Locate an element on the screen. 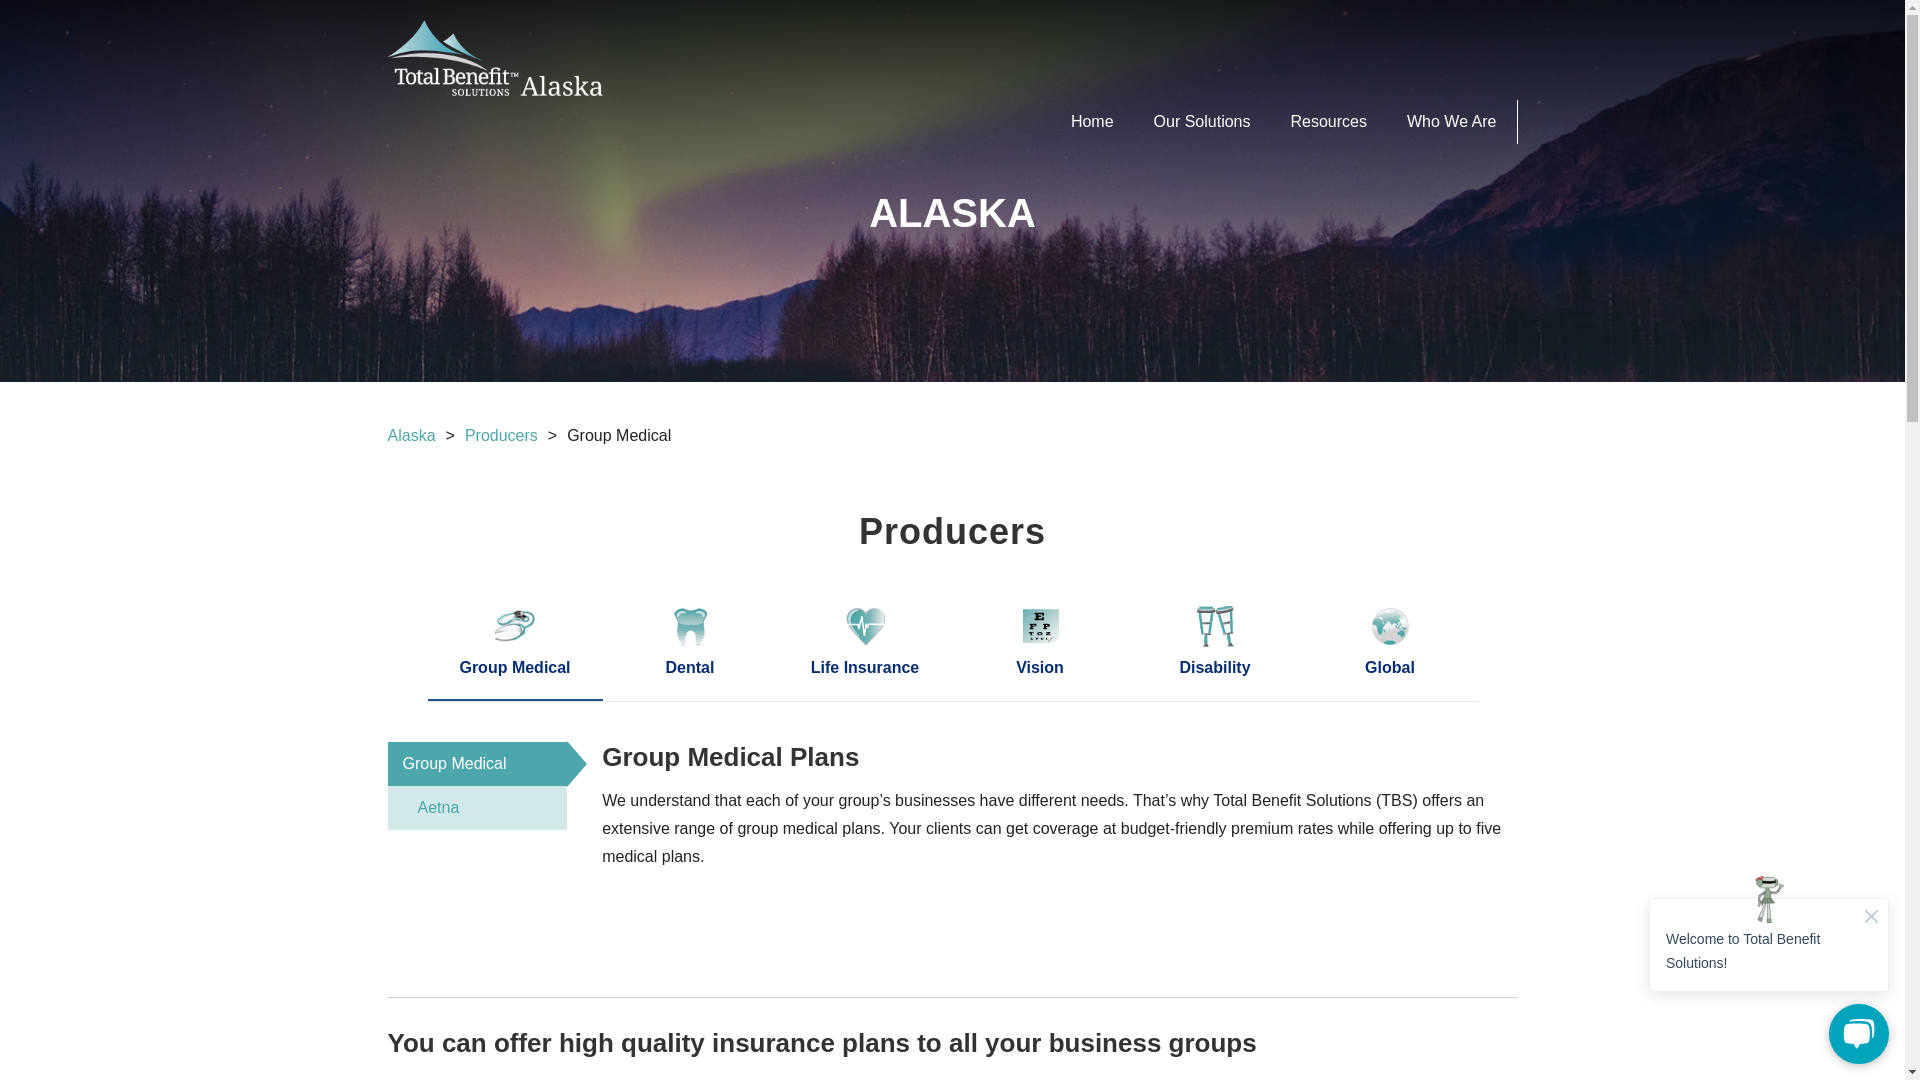 This screenshot has width=1920, height=1080. Our Solutions is located at coordinates (1202, 122).